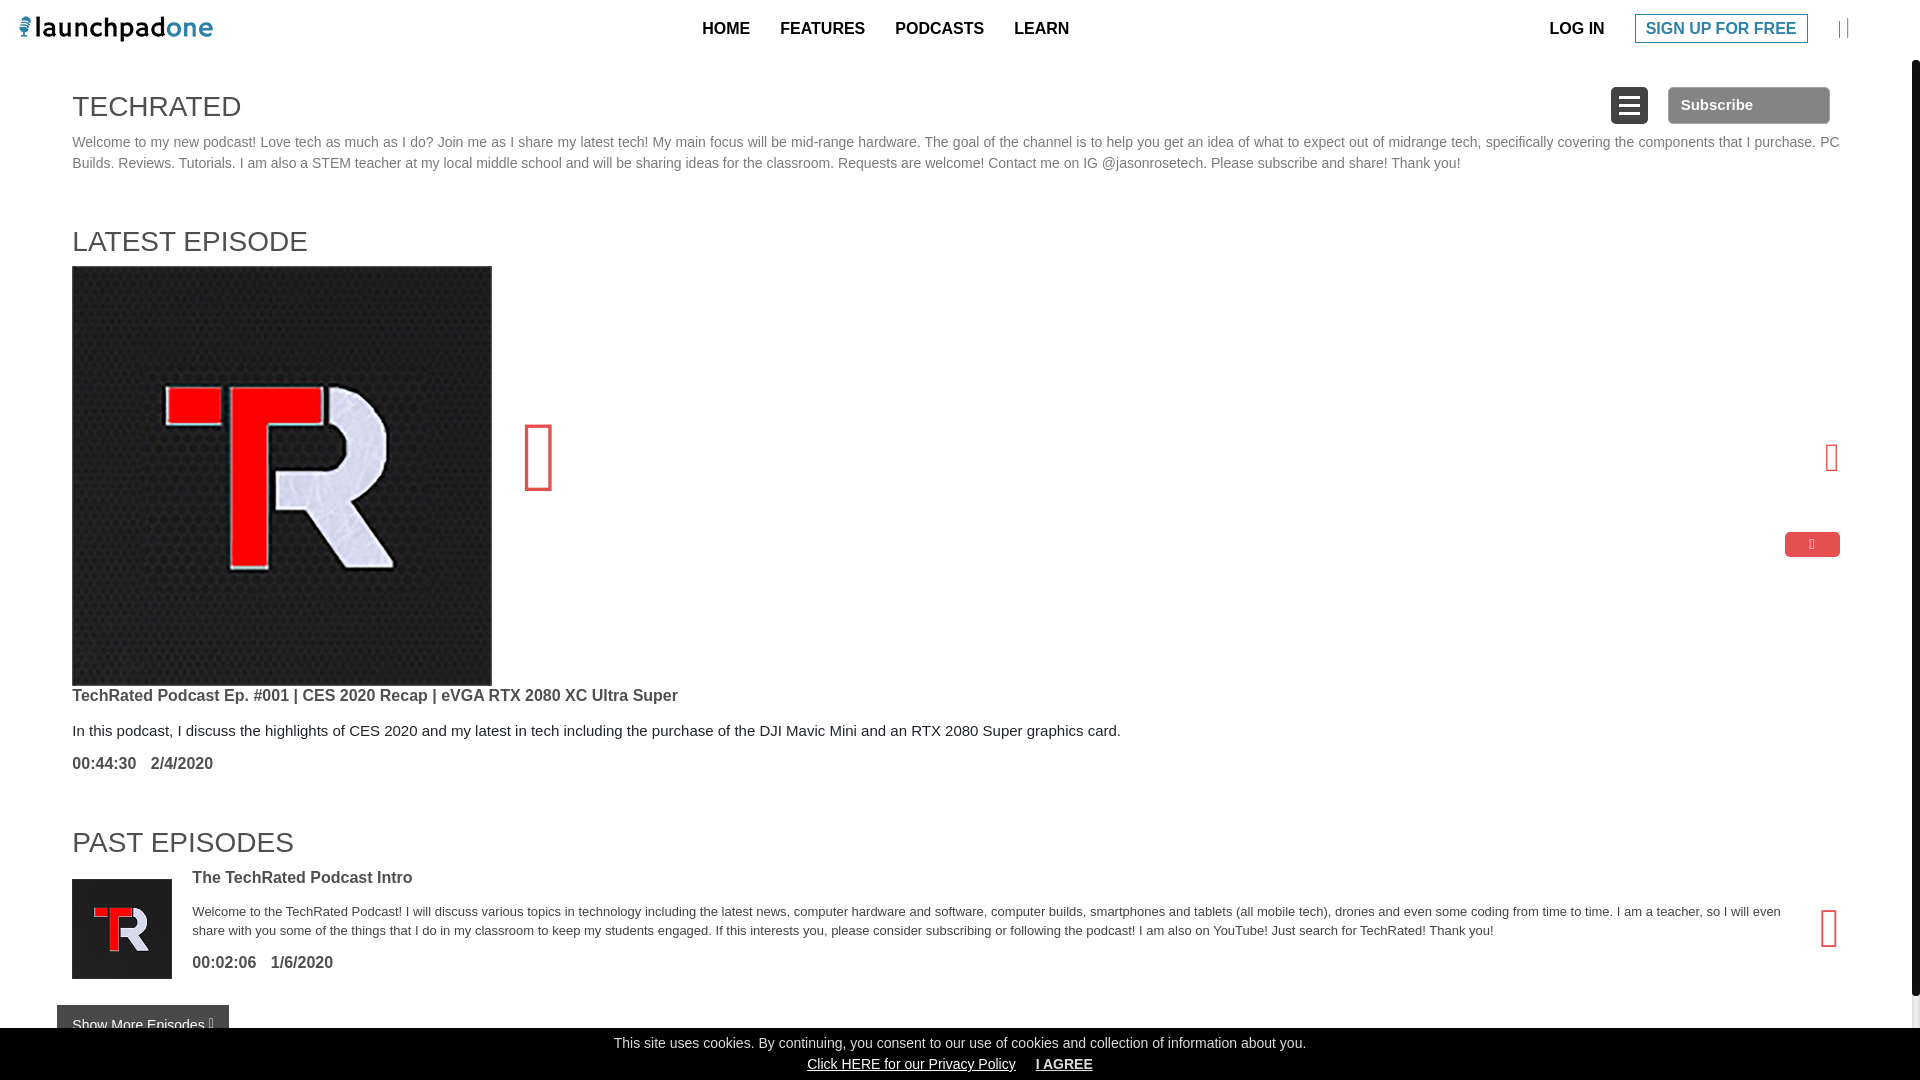 The image size is (1920, 1080). What do you see at coordinates (1748, 106) in the screenshot?
I see `Subscribe` at bounding box center [1748, 106].